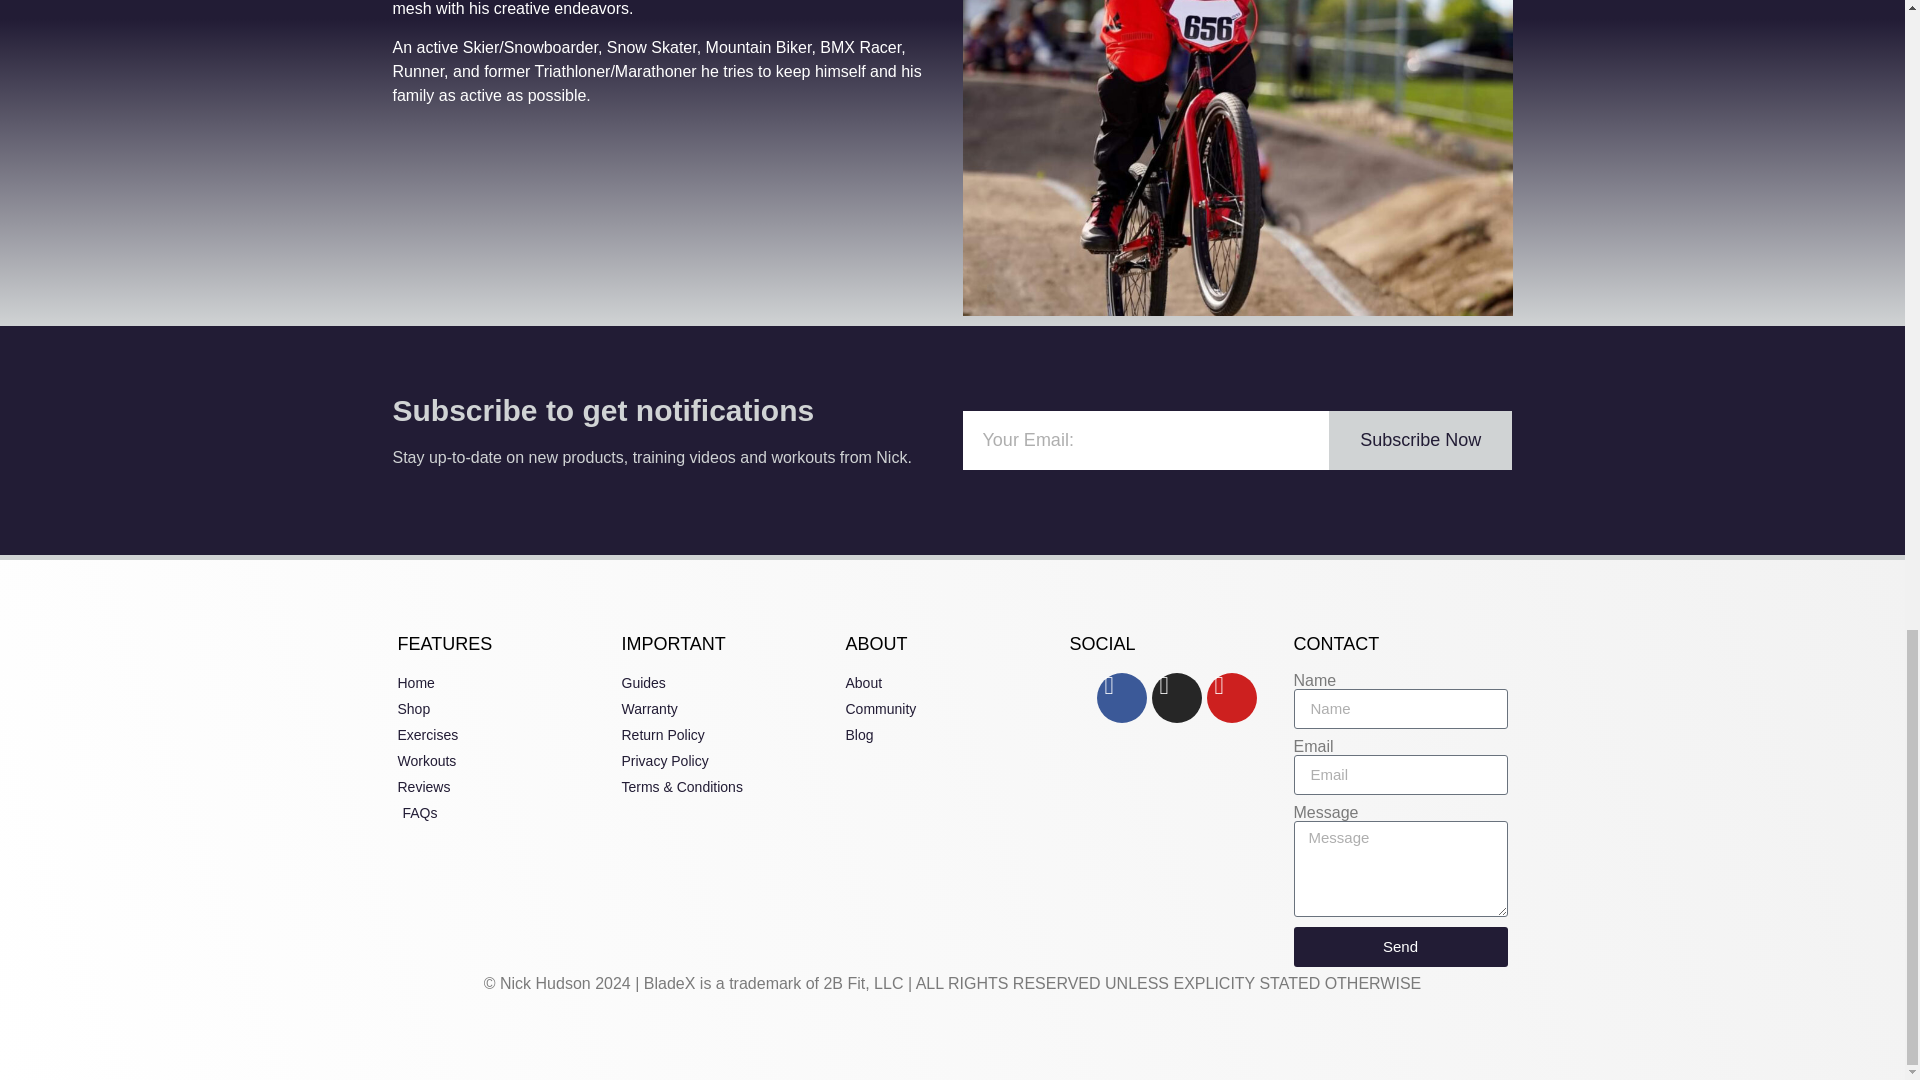 Image resolution: width=1920 pixels, height=1080 pixels. Describe the element at coordinates (504, 761) in the screenshot. I see `Workouts` at that location.